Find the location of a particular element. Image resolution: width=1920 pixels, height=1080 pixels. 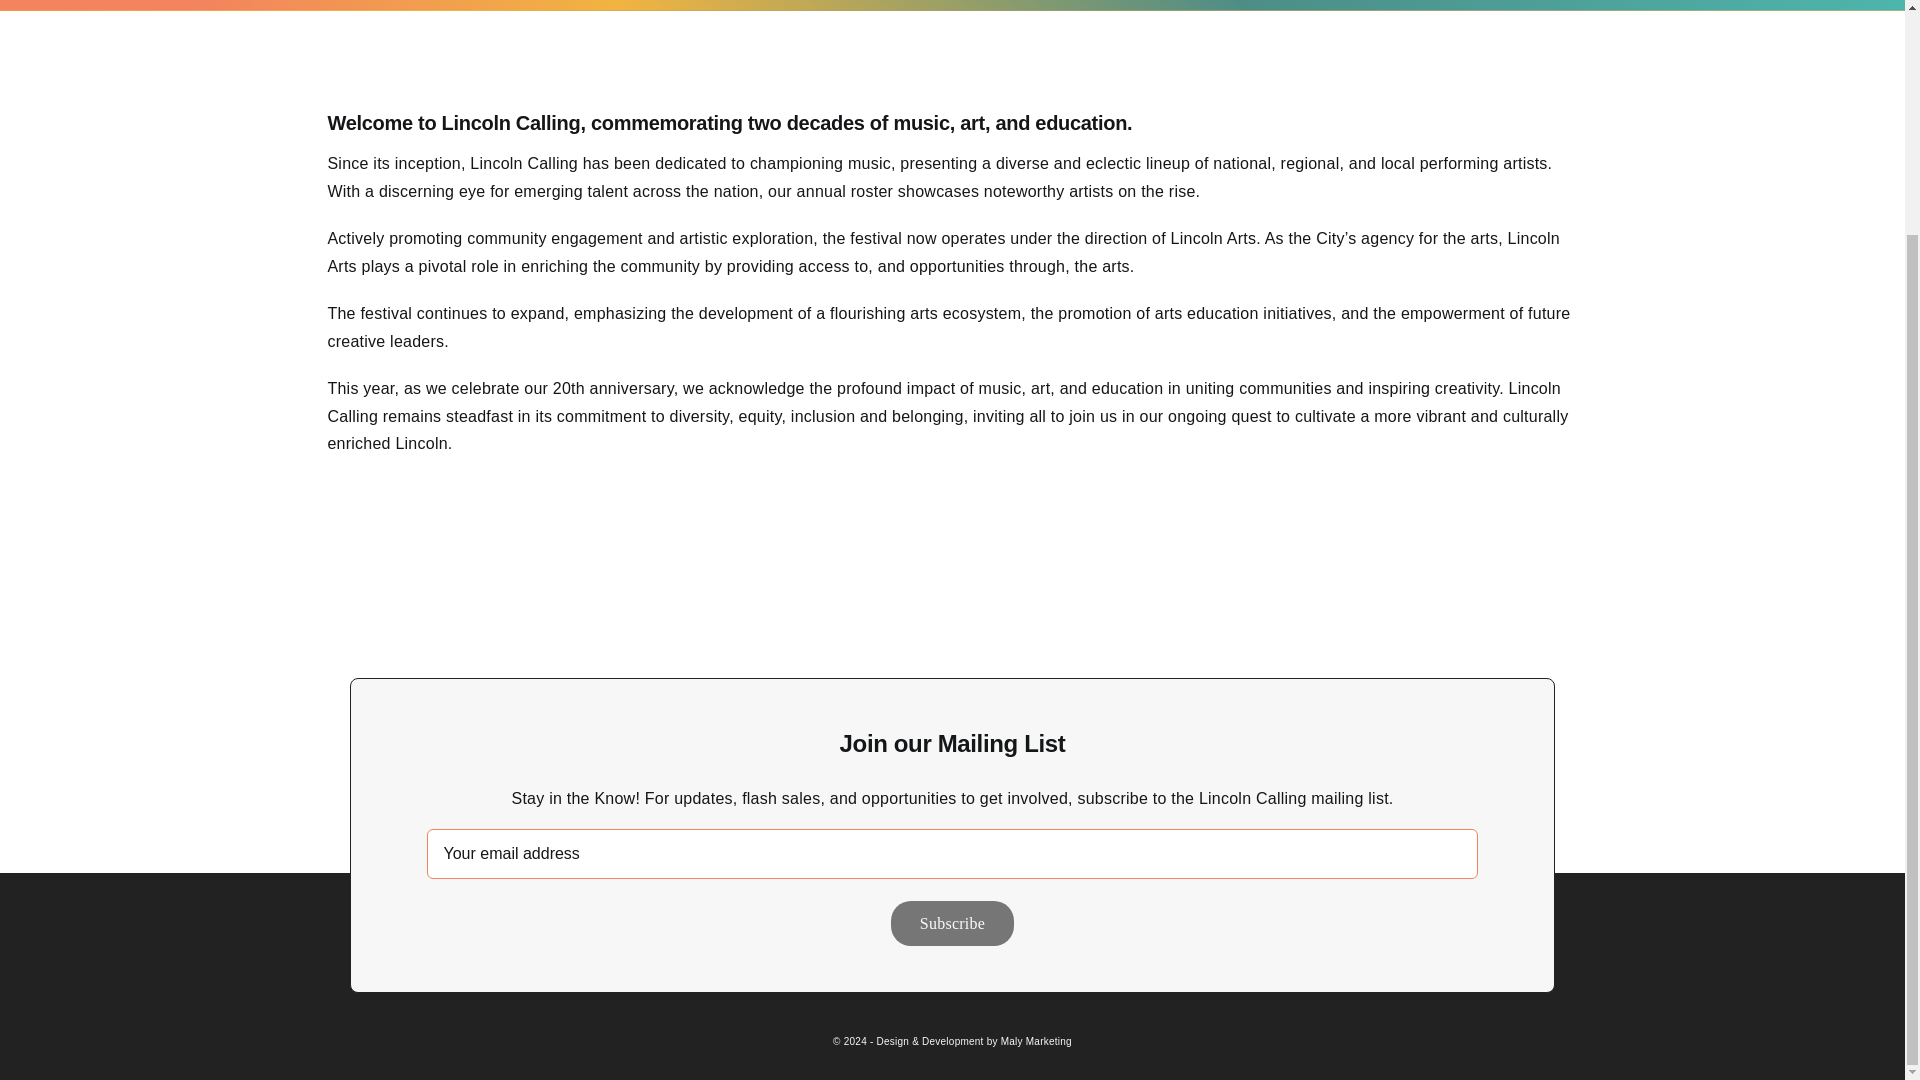

Maly Marketing is located at coordinates (1036, 1040).